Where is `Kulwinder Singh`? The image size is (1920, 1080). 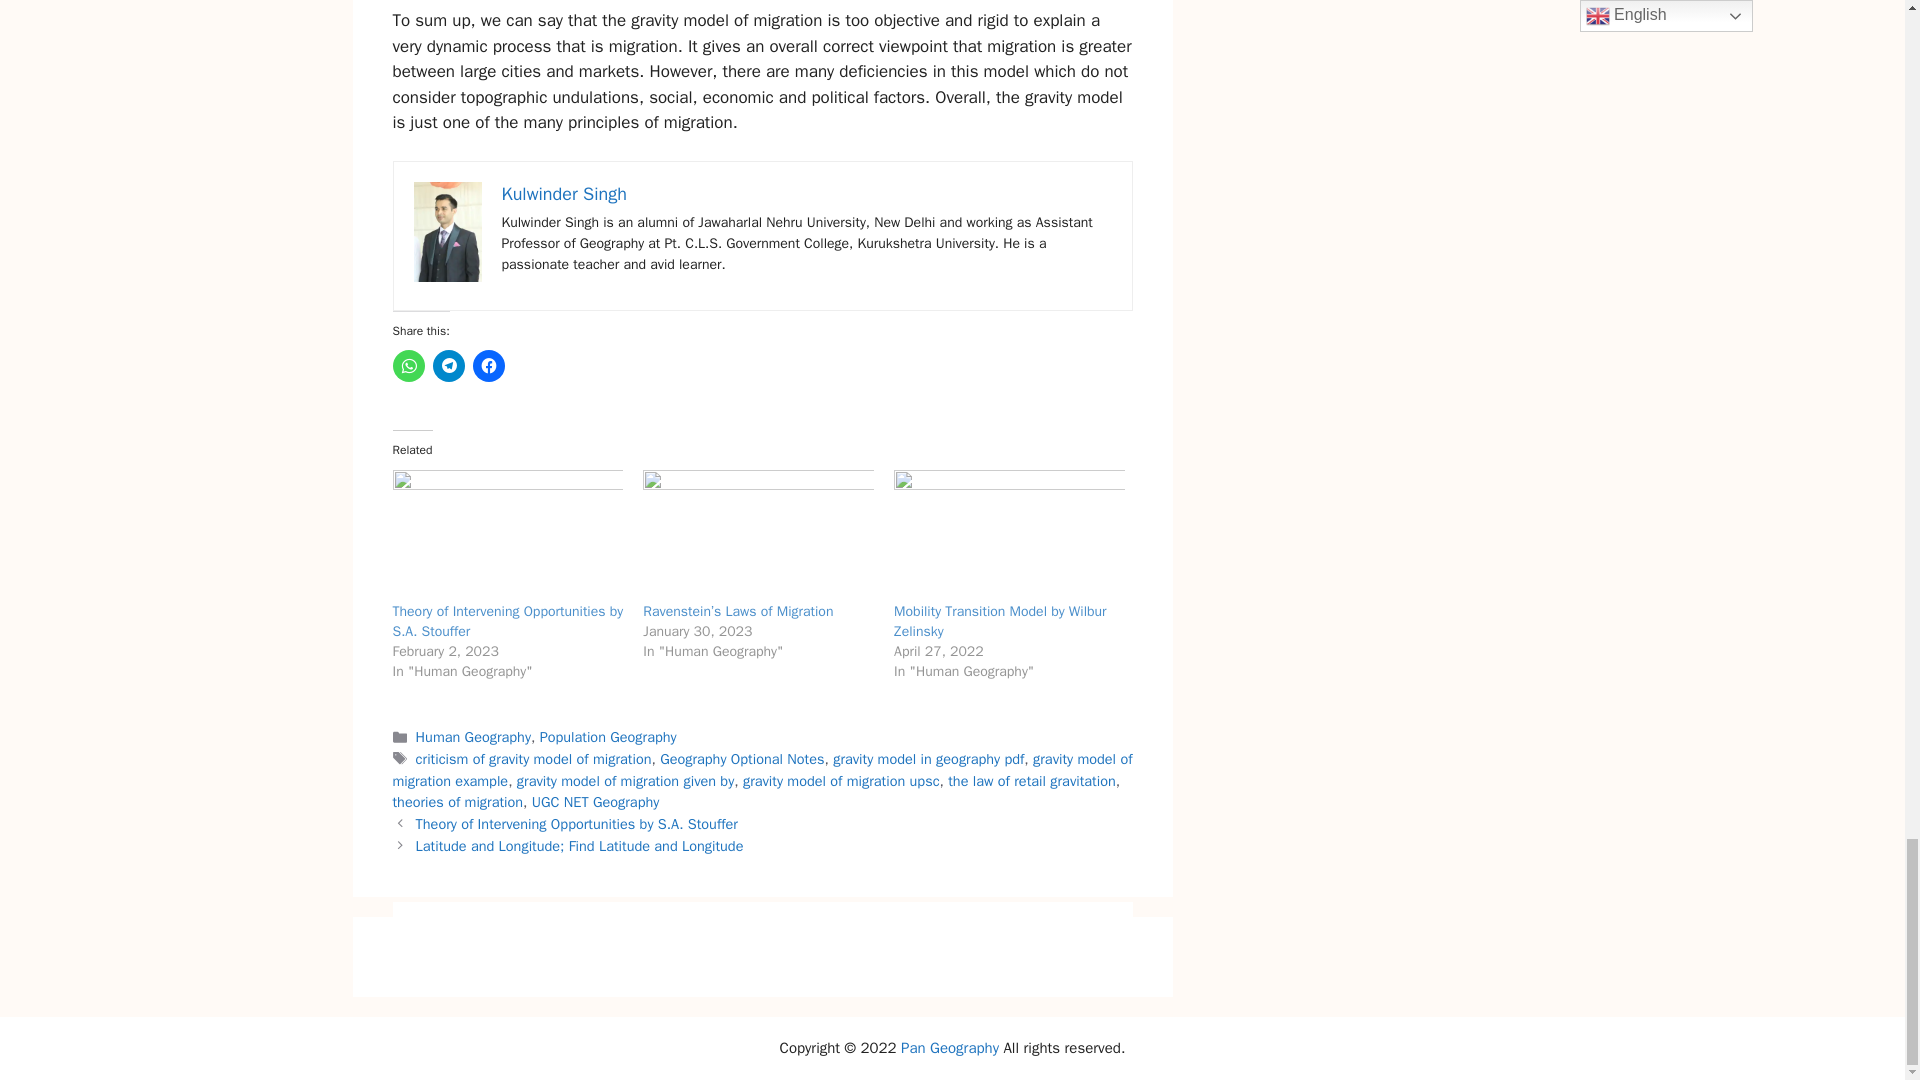
Kulwinder Singh is located at coordinates (564, 194).